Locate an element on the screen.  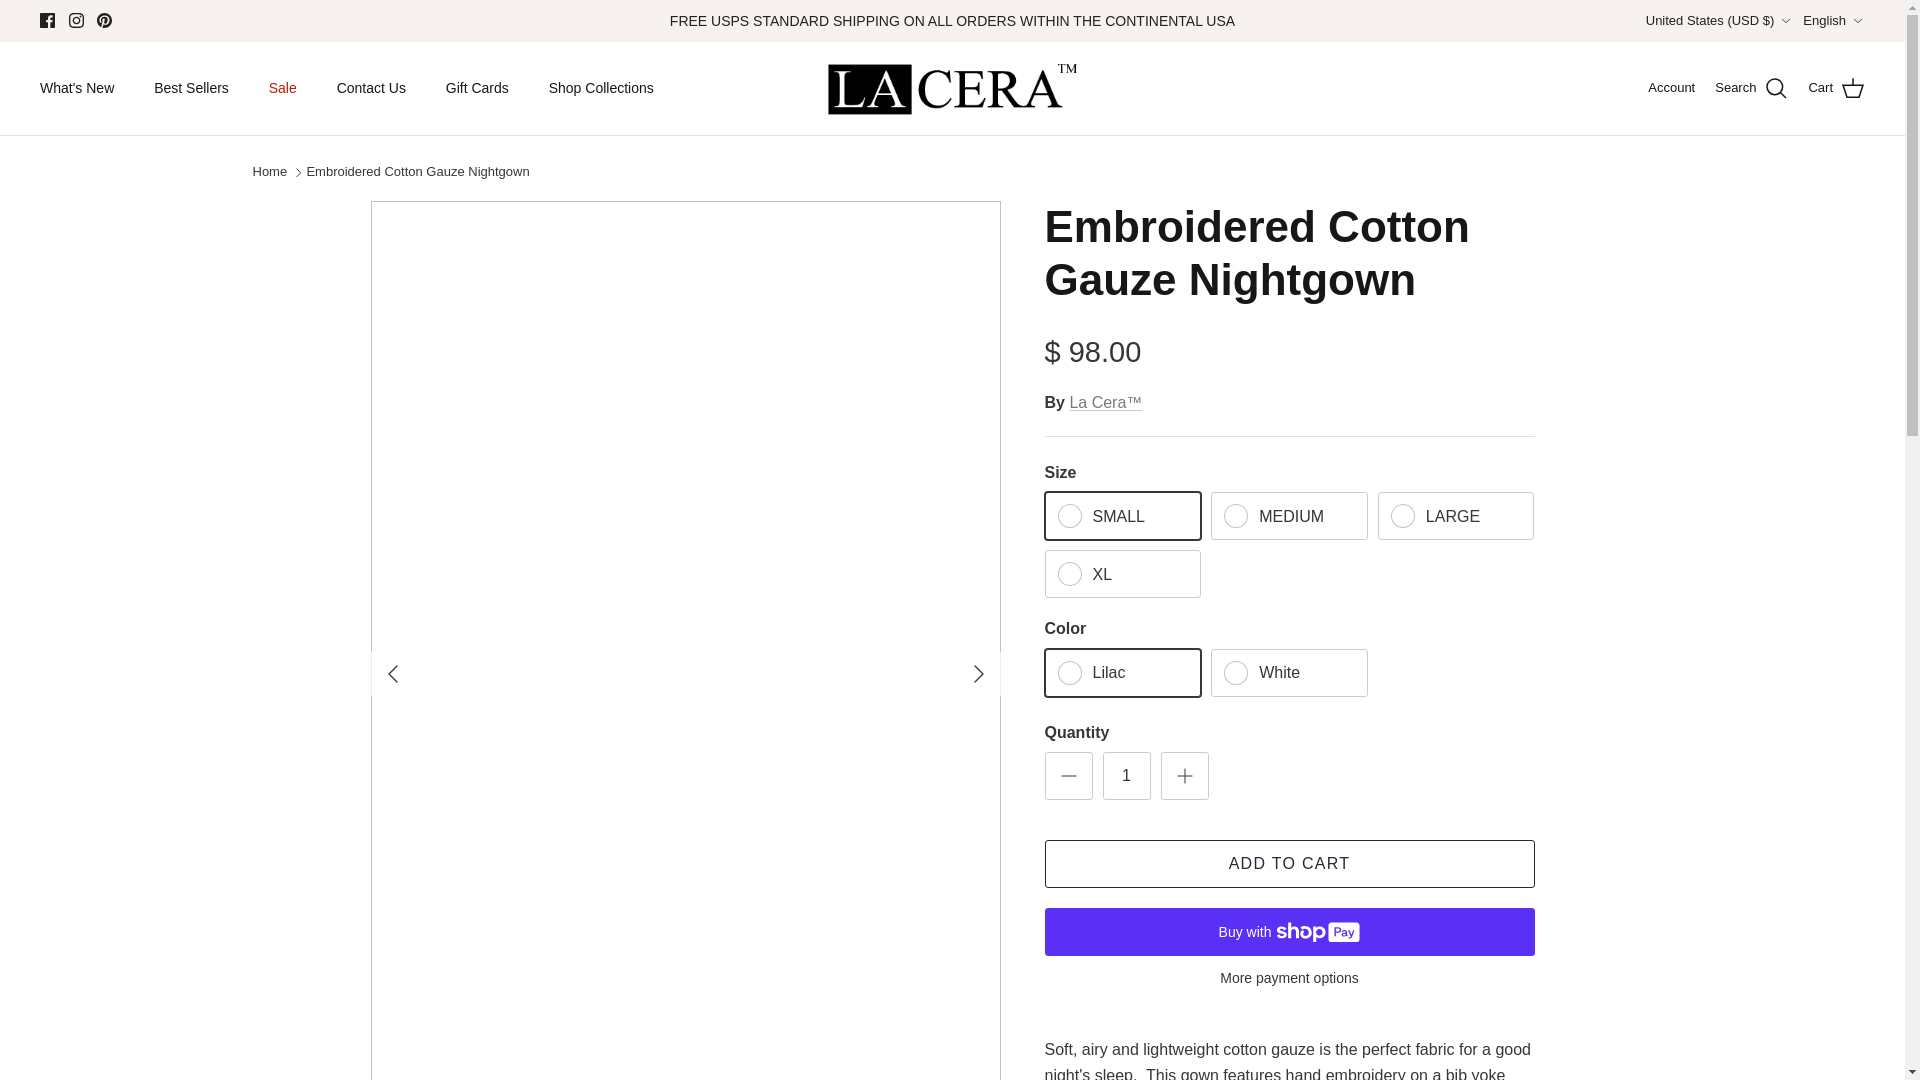
1 is located at coordinates (1126, 776).